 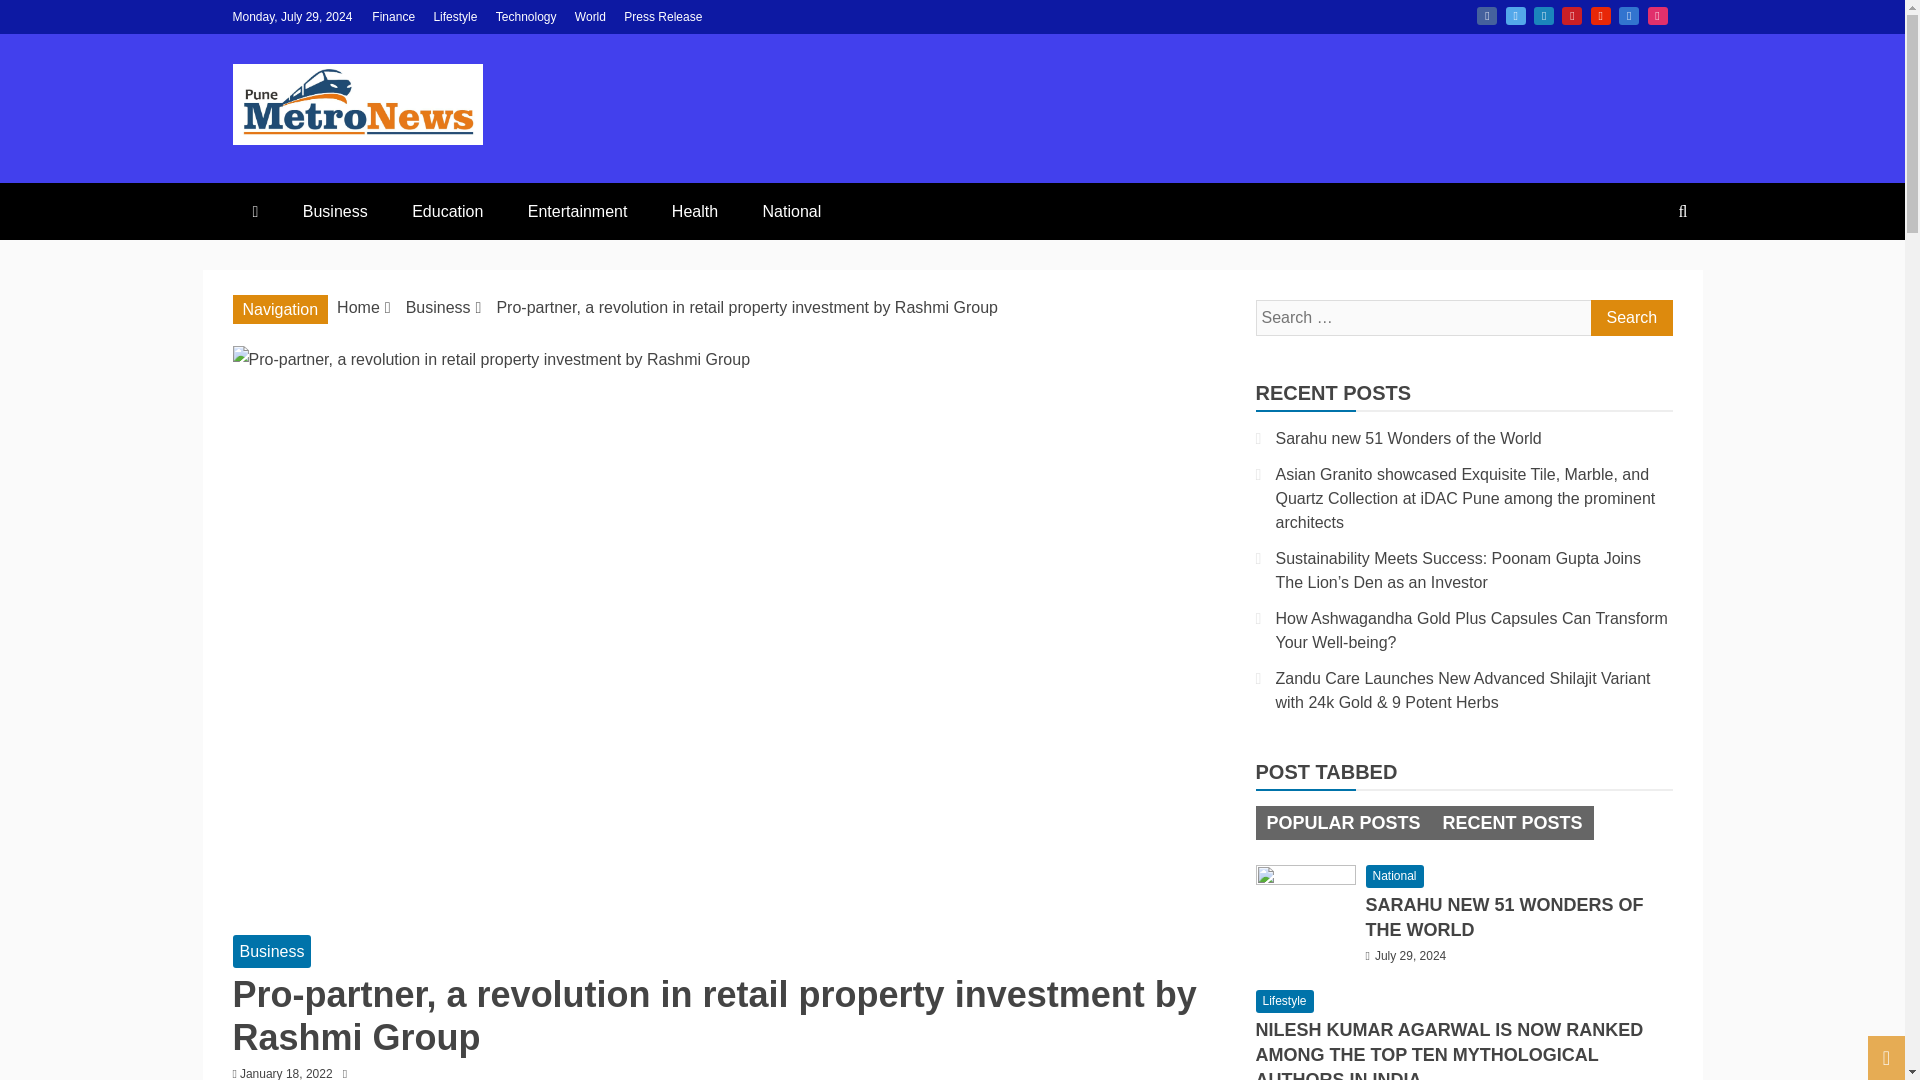 What do you see at coordinates (438, 308) in the screenshot?
I see `Business` at bounding box center [438, 308].